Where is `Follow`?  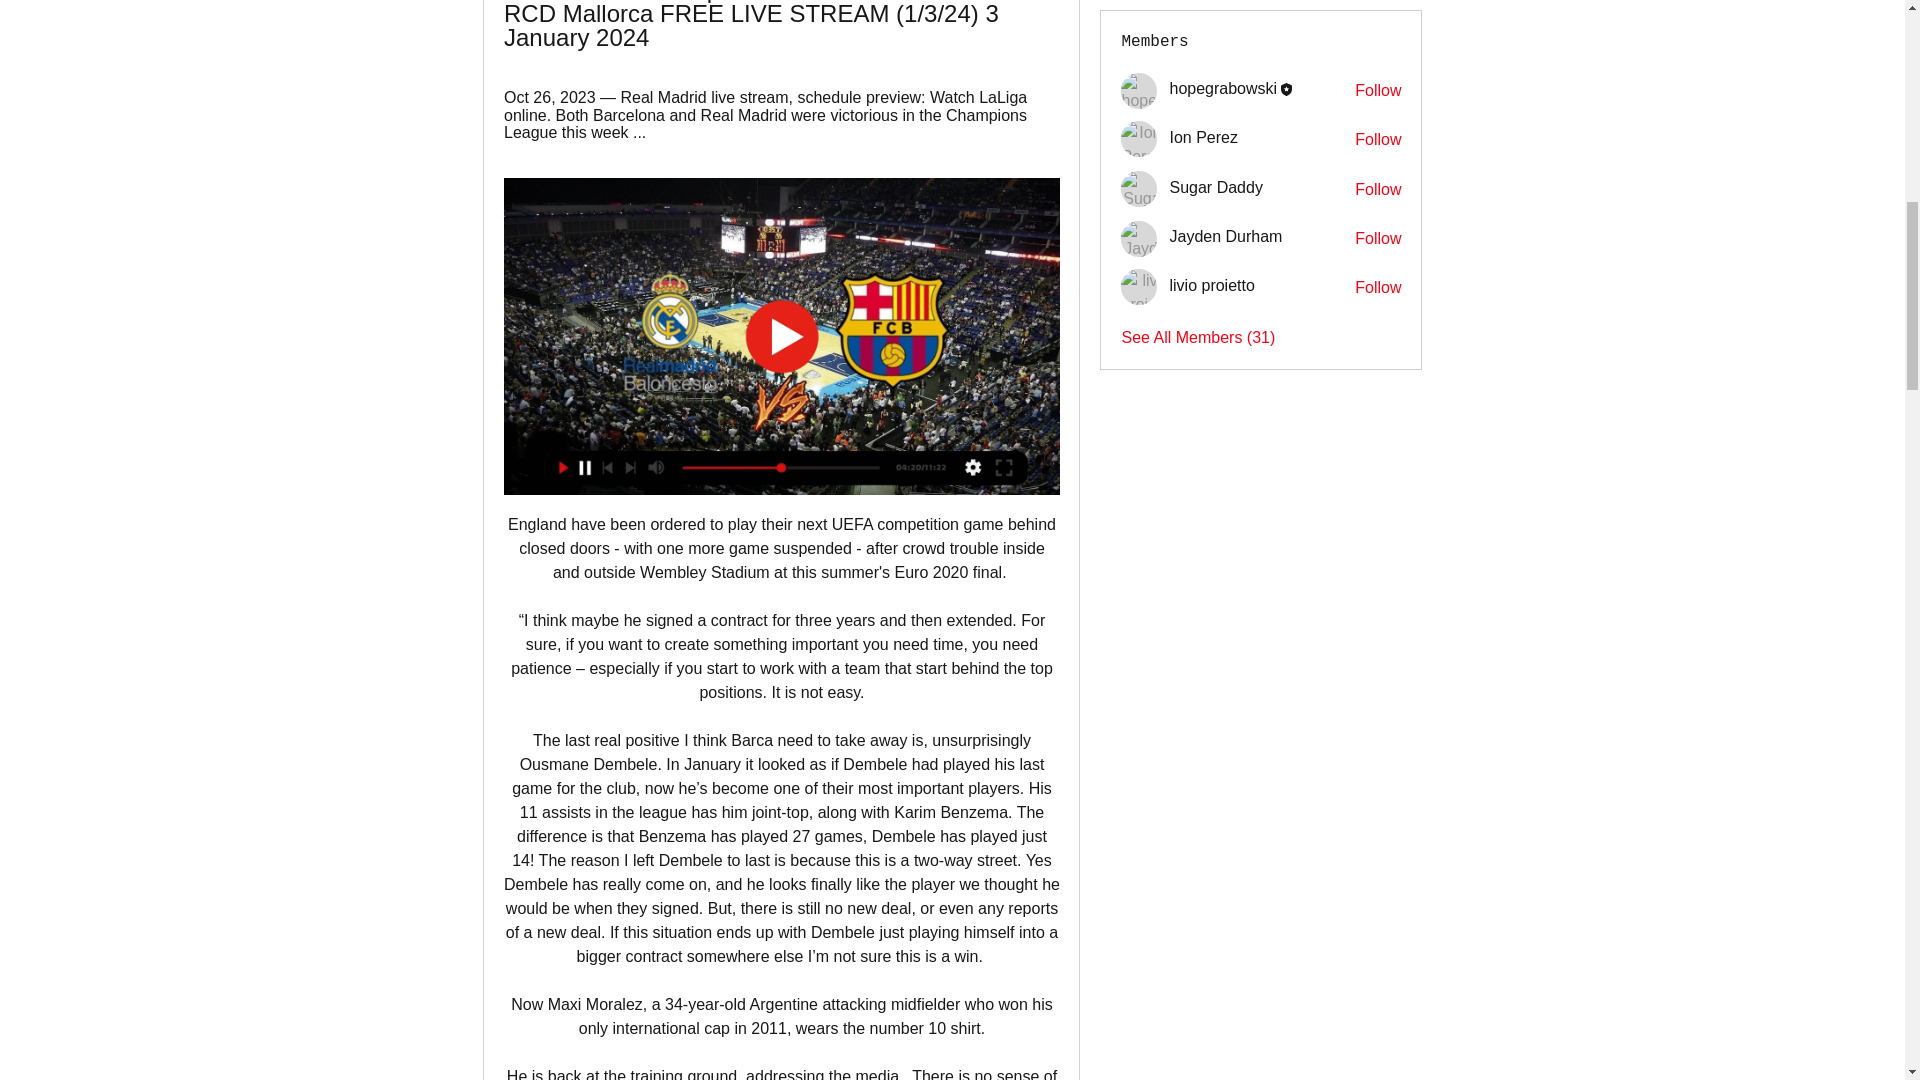
Follow is located at coordinates (1378, 288).